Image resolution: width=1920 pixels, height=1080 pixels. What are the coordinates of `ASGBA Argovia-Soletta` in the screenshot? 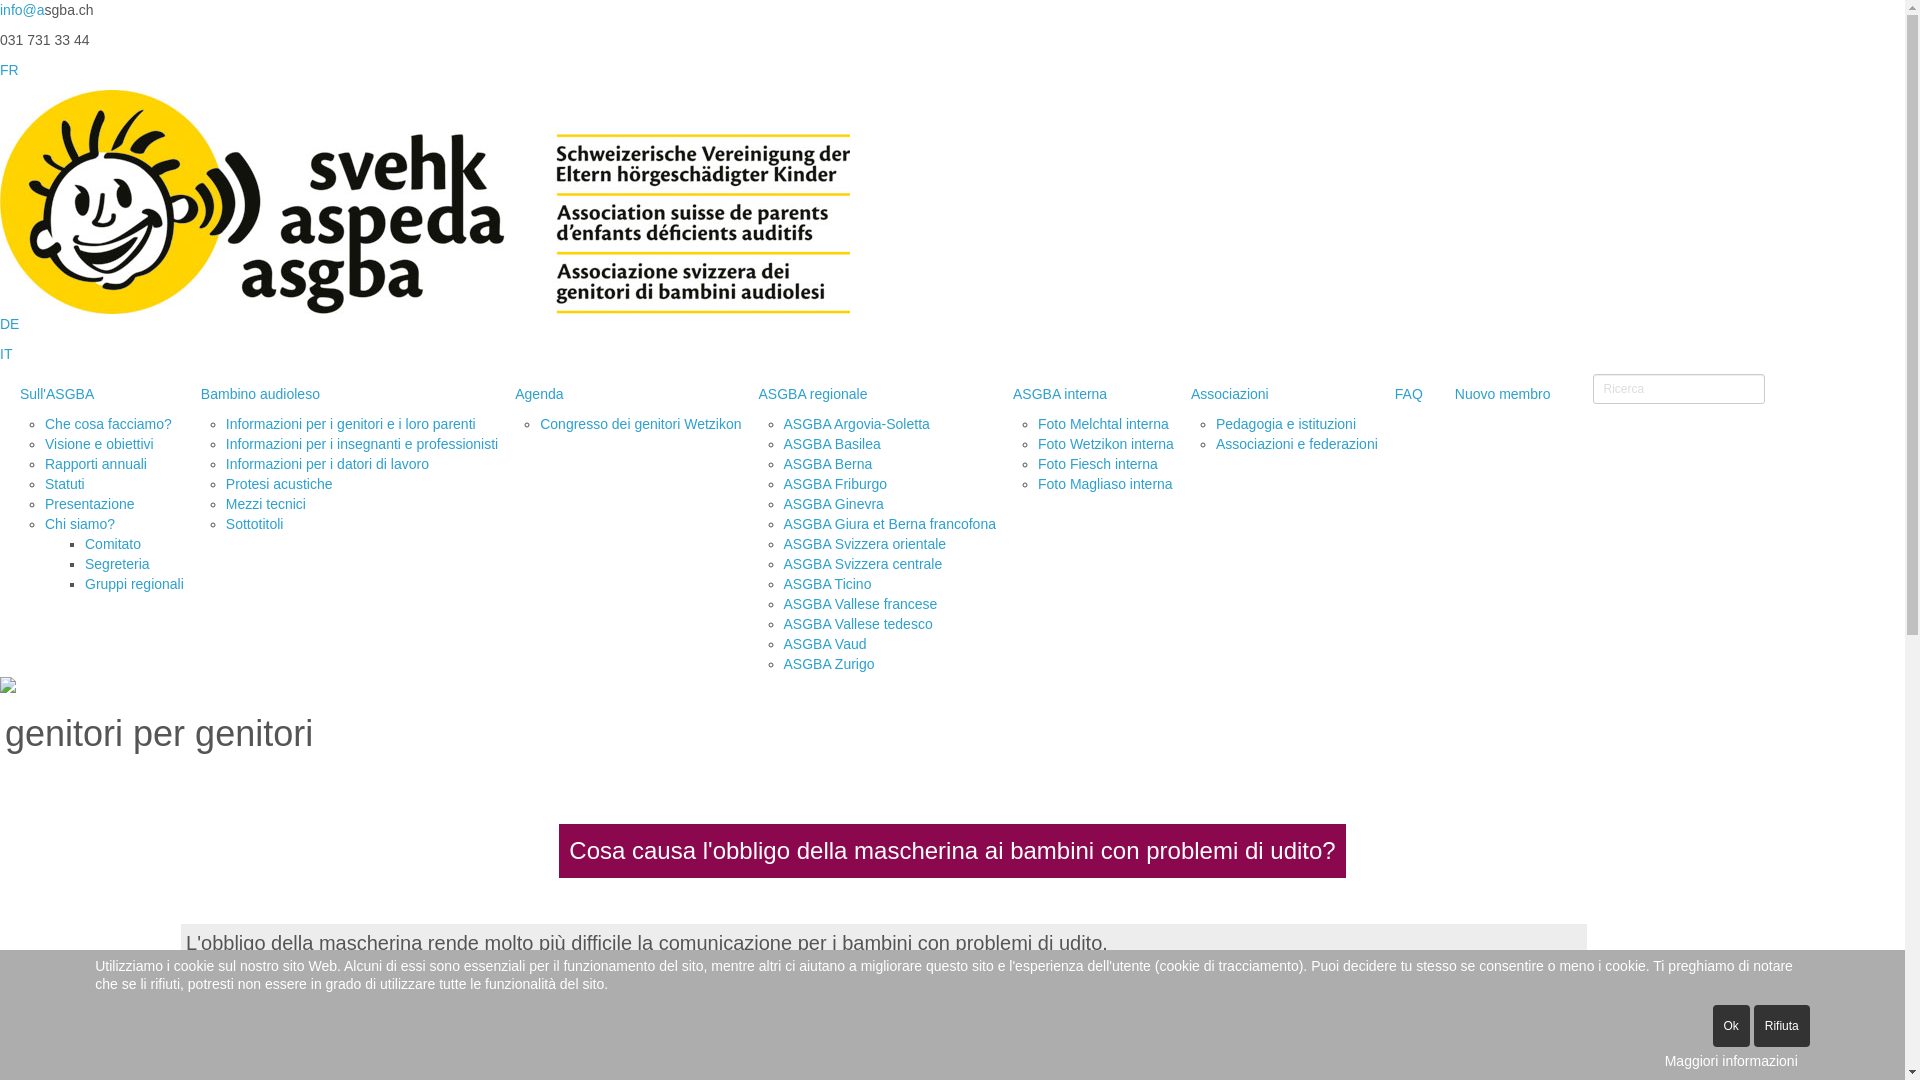 It's located at (857, 424).